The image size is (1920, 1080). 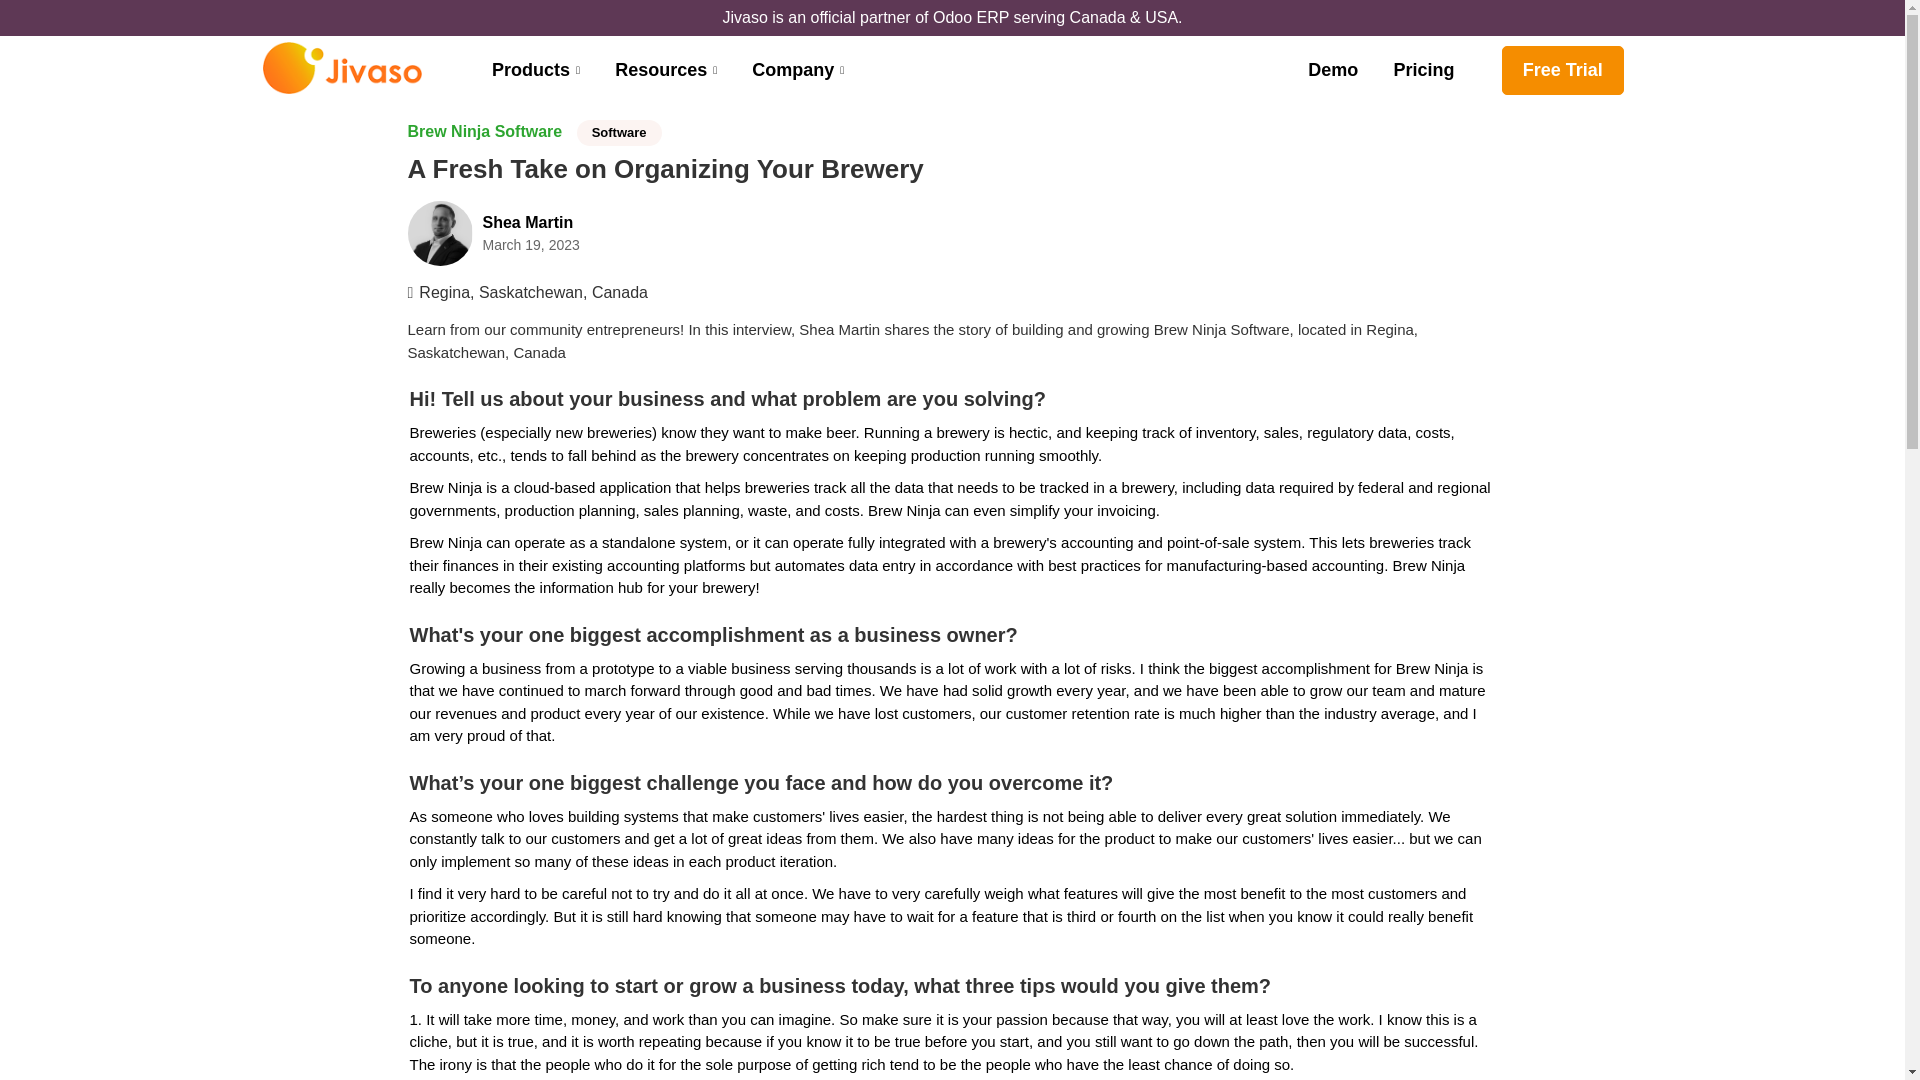 What do you see at coordinates (1332, 70) in the screenshot?
I see `Free Trial` at bounding box center [1332, 70].